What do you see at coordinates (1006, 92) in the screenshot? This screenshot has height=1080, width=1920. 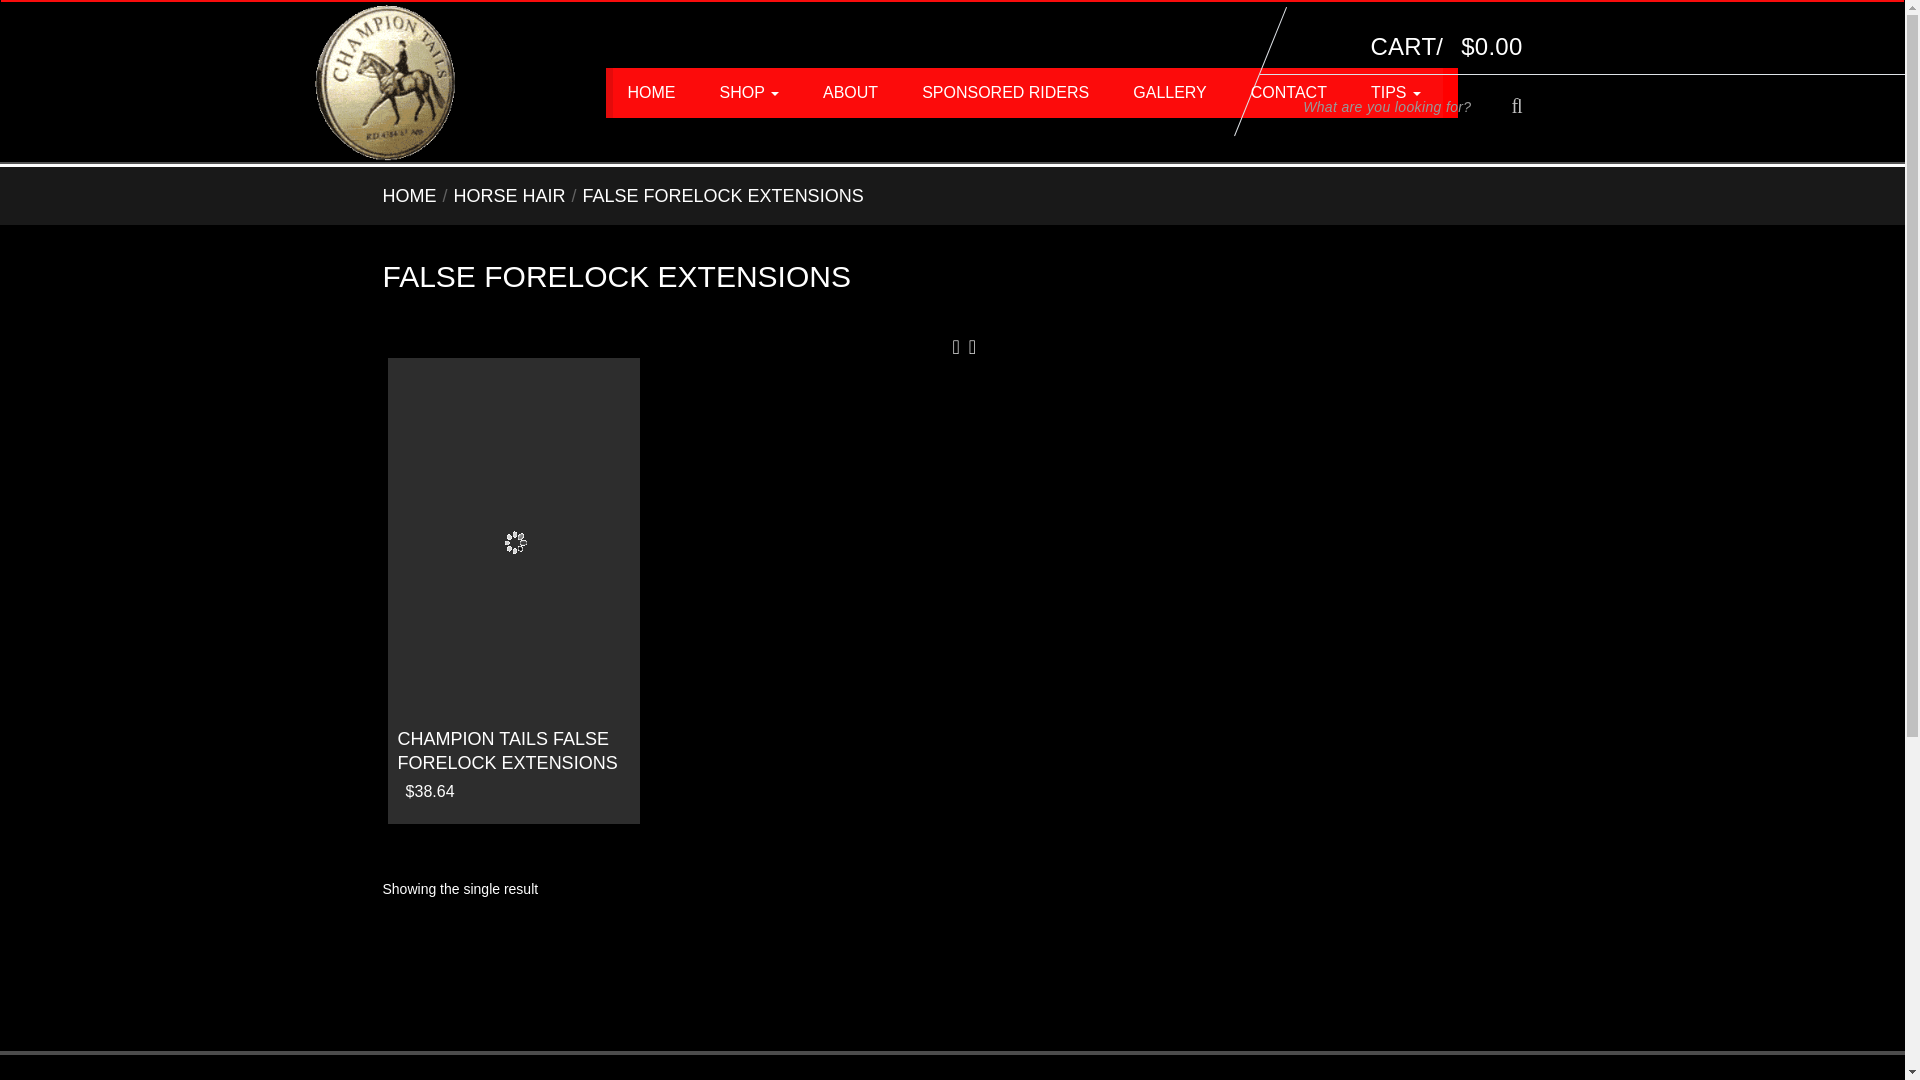 I see `Sponsored Riders` at bounding box center [1006, 92].